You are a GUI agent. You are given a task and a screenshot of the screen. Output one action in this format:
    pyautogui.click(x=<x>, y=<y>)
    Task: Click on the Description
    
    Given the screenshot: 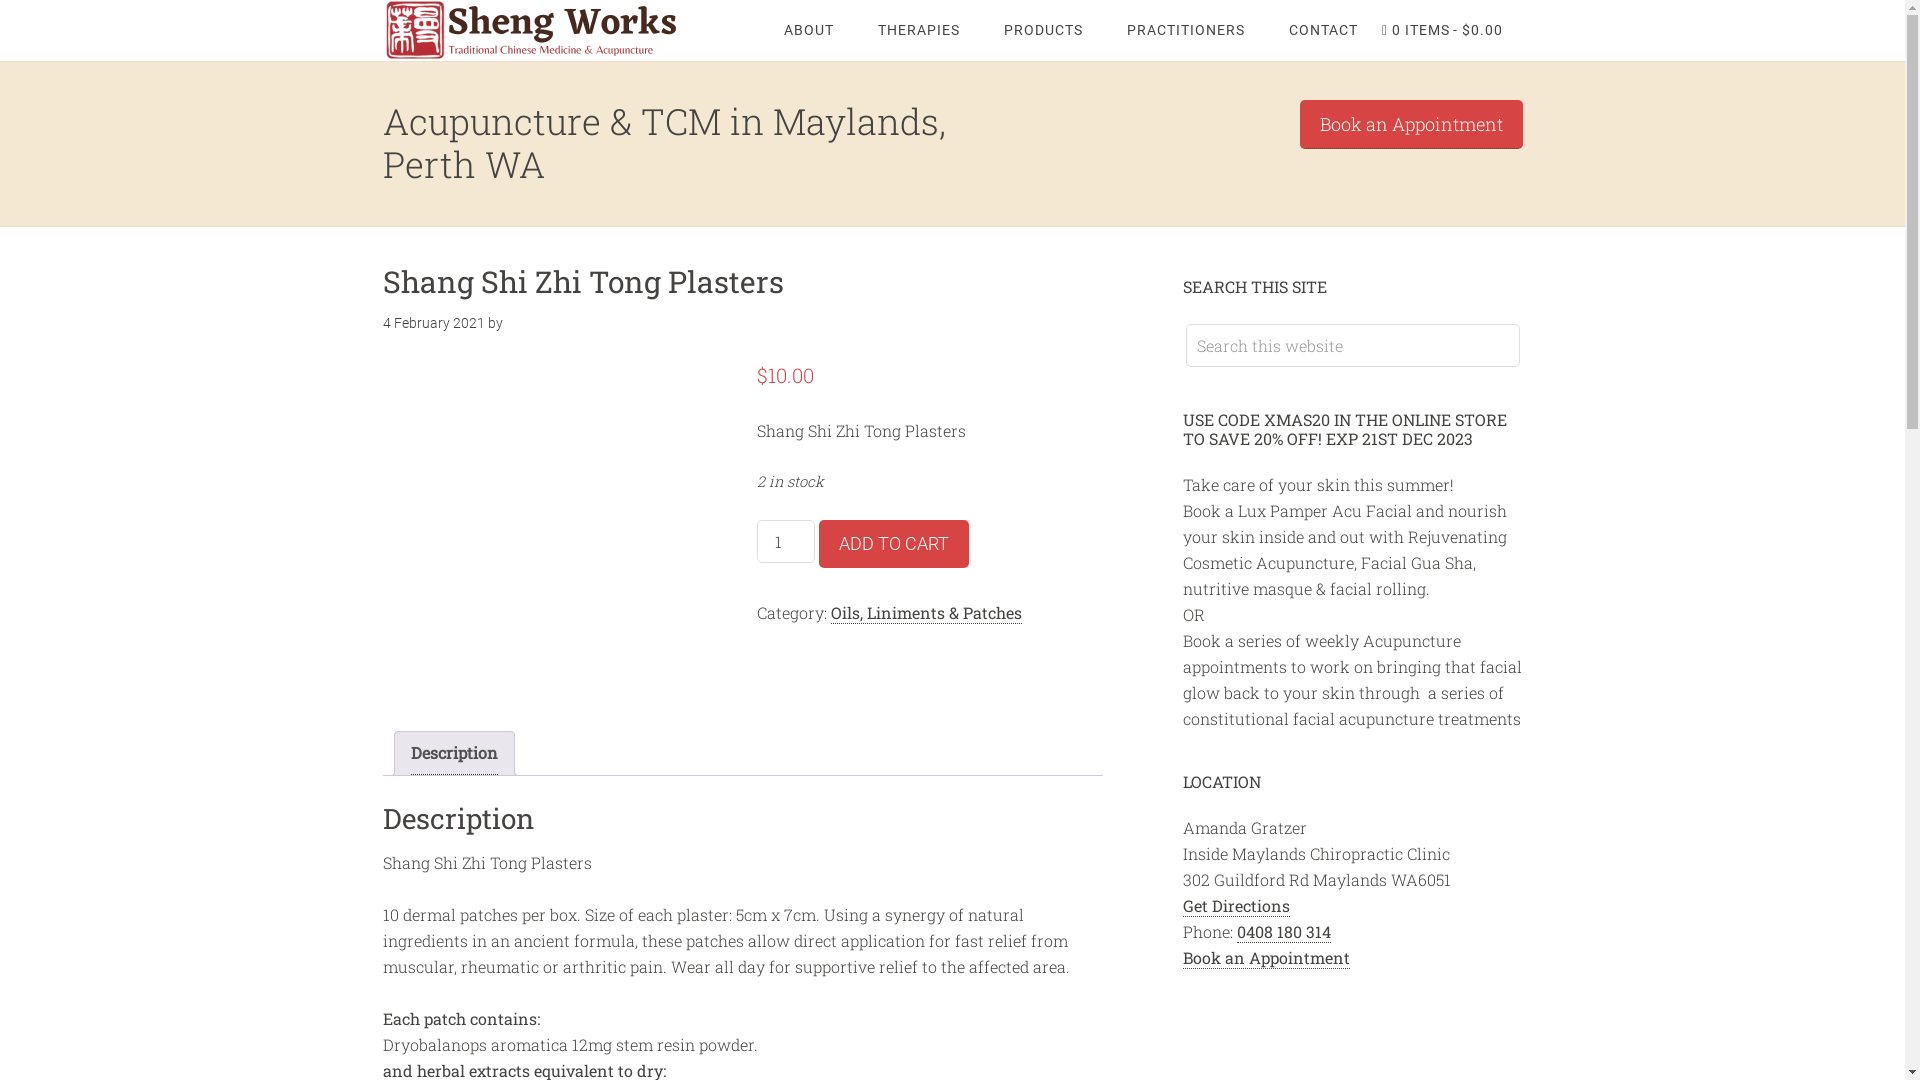 What is the action you would take?
    pyautogui.click(x=454, y=754)
    